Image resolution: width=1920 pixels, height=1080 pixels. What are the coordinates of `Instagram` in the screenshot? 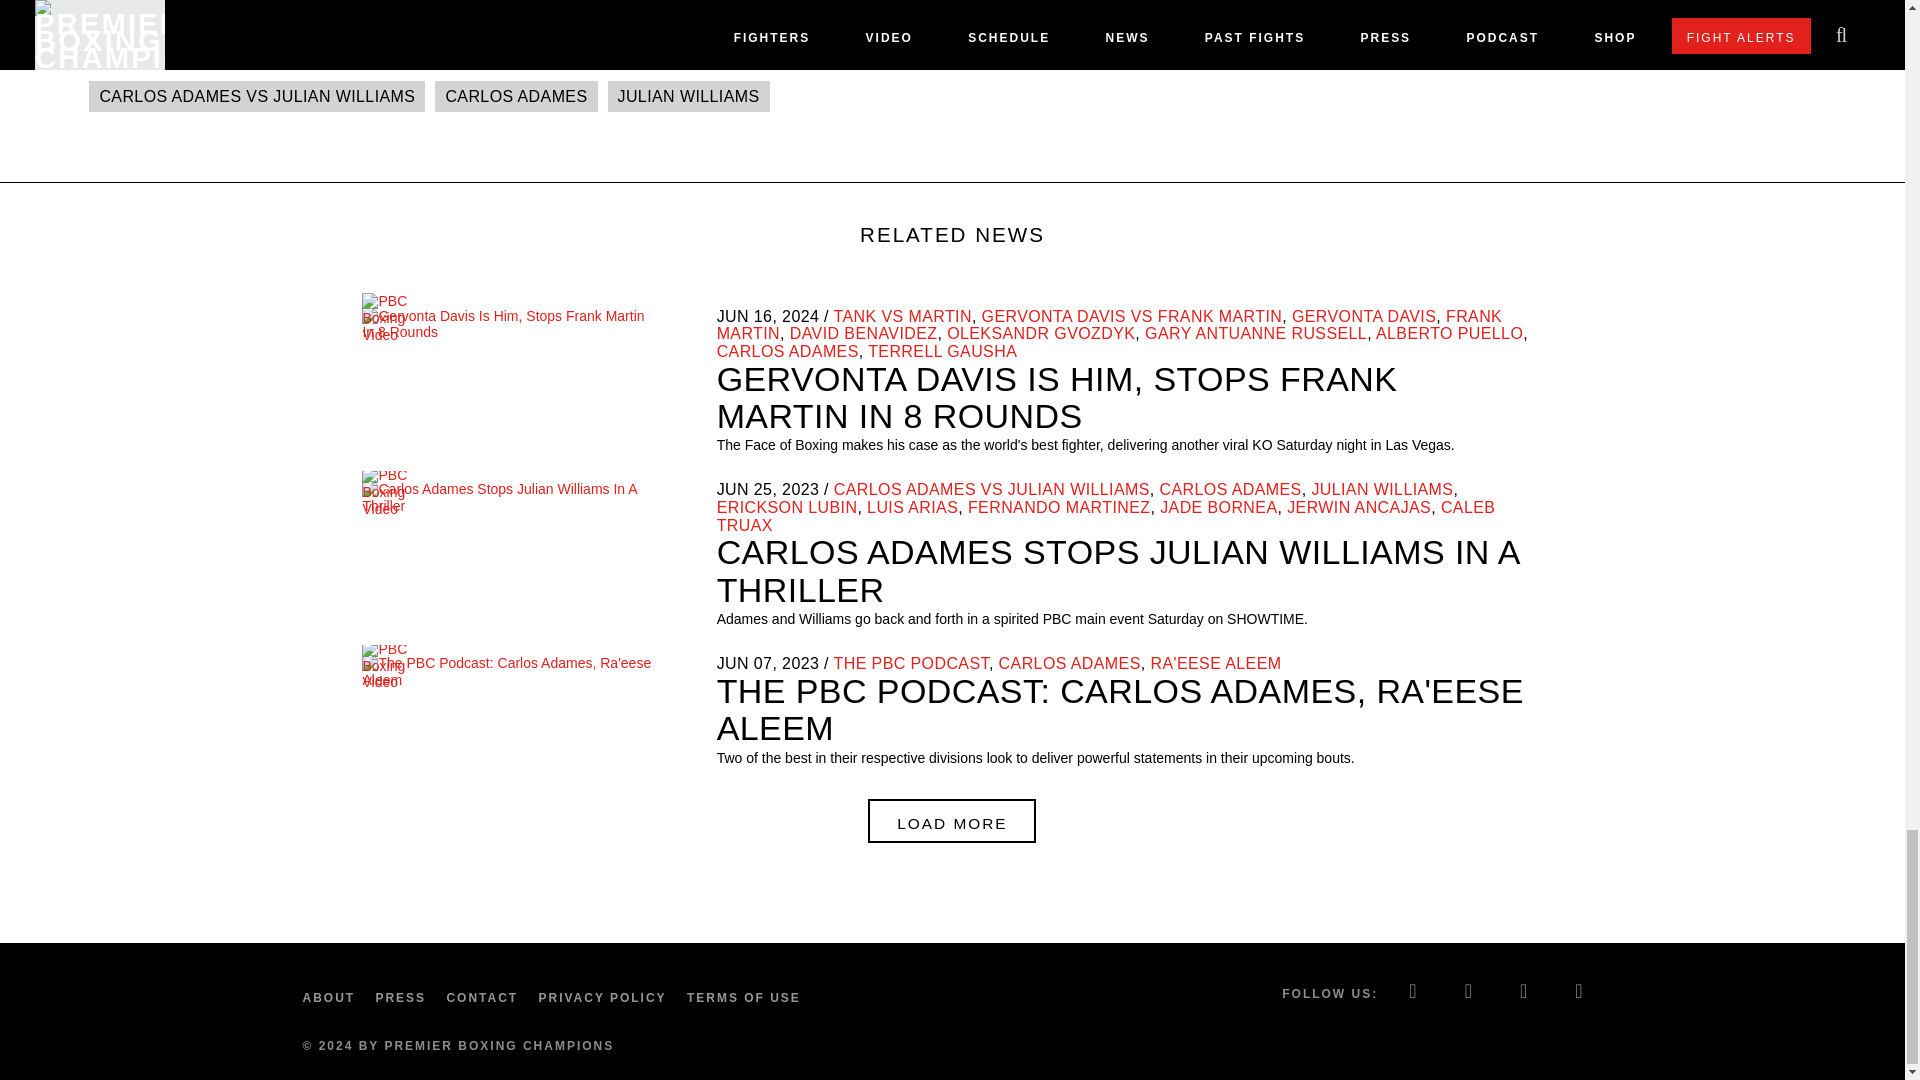 It's located at (1524, 993).